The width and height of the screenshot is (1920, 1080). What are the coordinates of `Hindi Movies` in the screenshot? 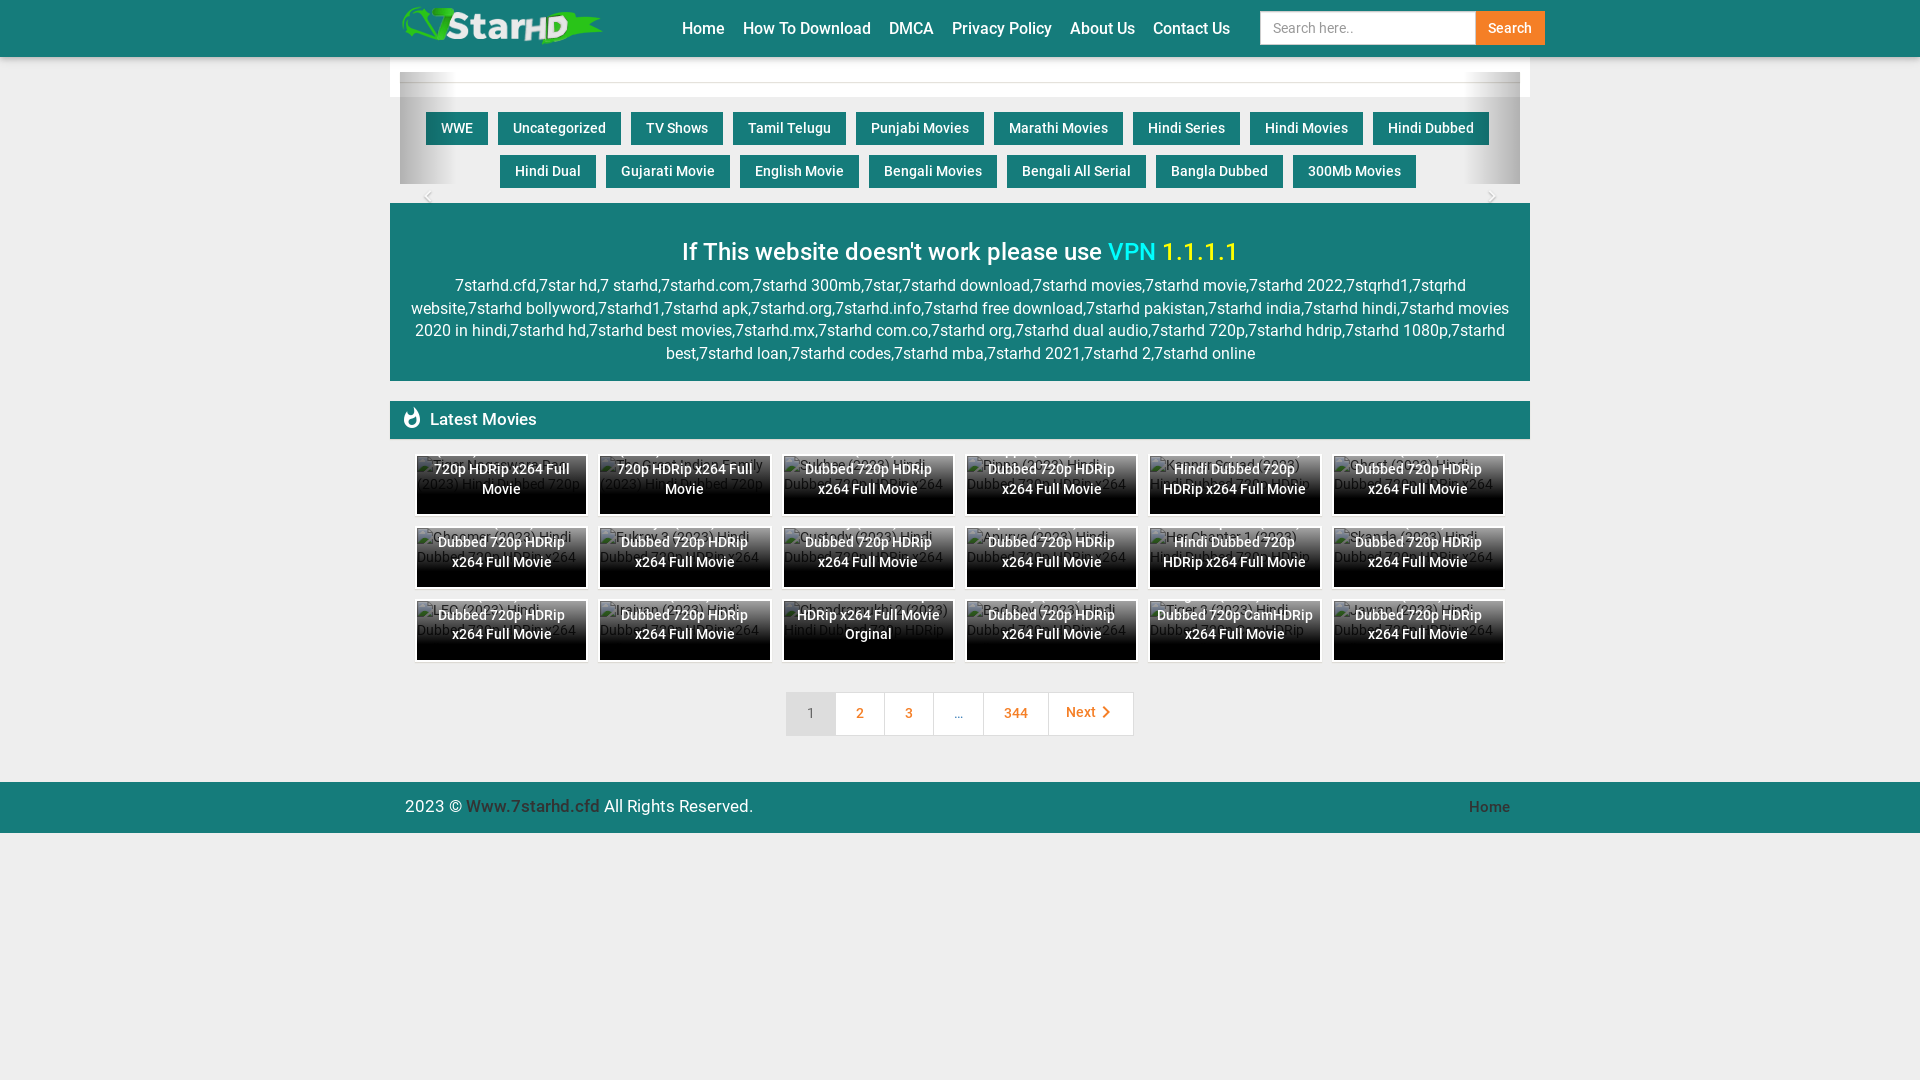 It's located at (1306, 128).